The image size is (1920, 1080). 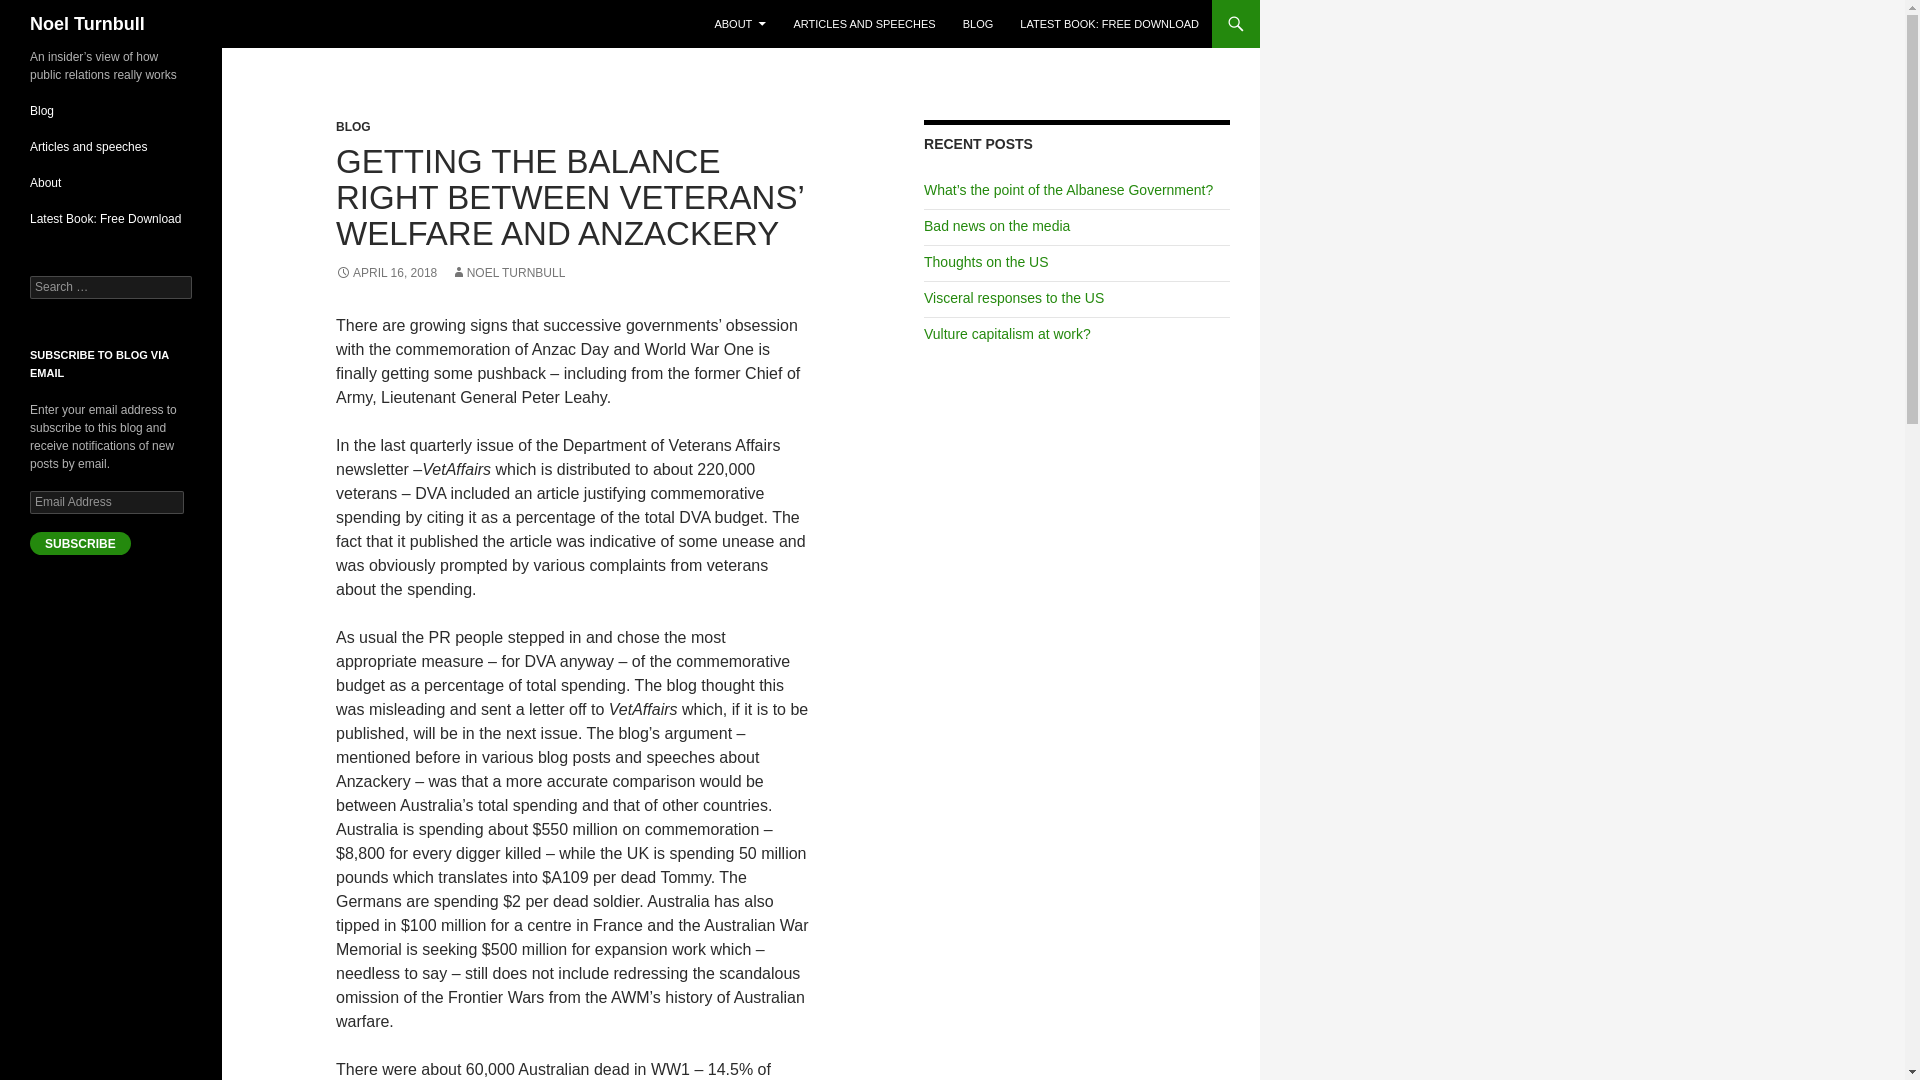 What do you see at coordinates (508, 272) in the screenshot?
I see `NOEL TURNBULL` at bounding box center [508, 272].